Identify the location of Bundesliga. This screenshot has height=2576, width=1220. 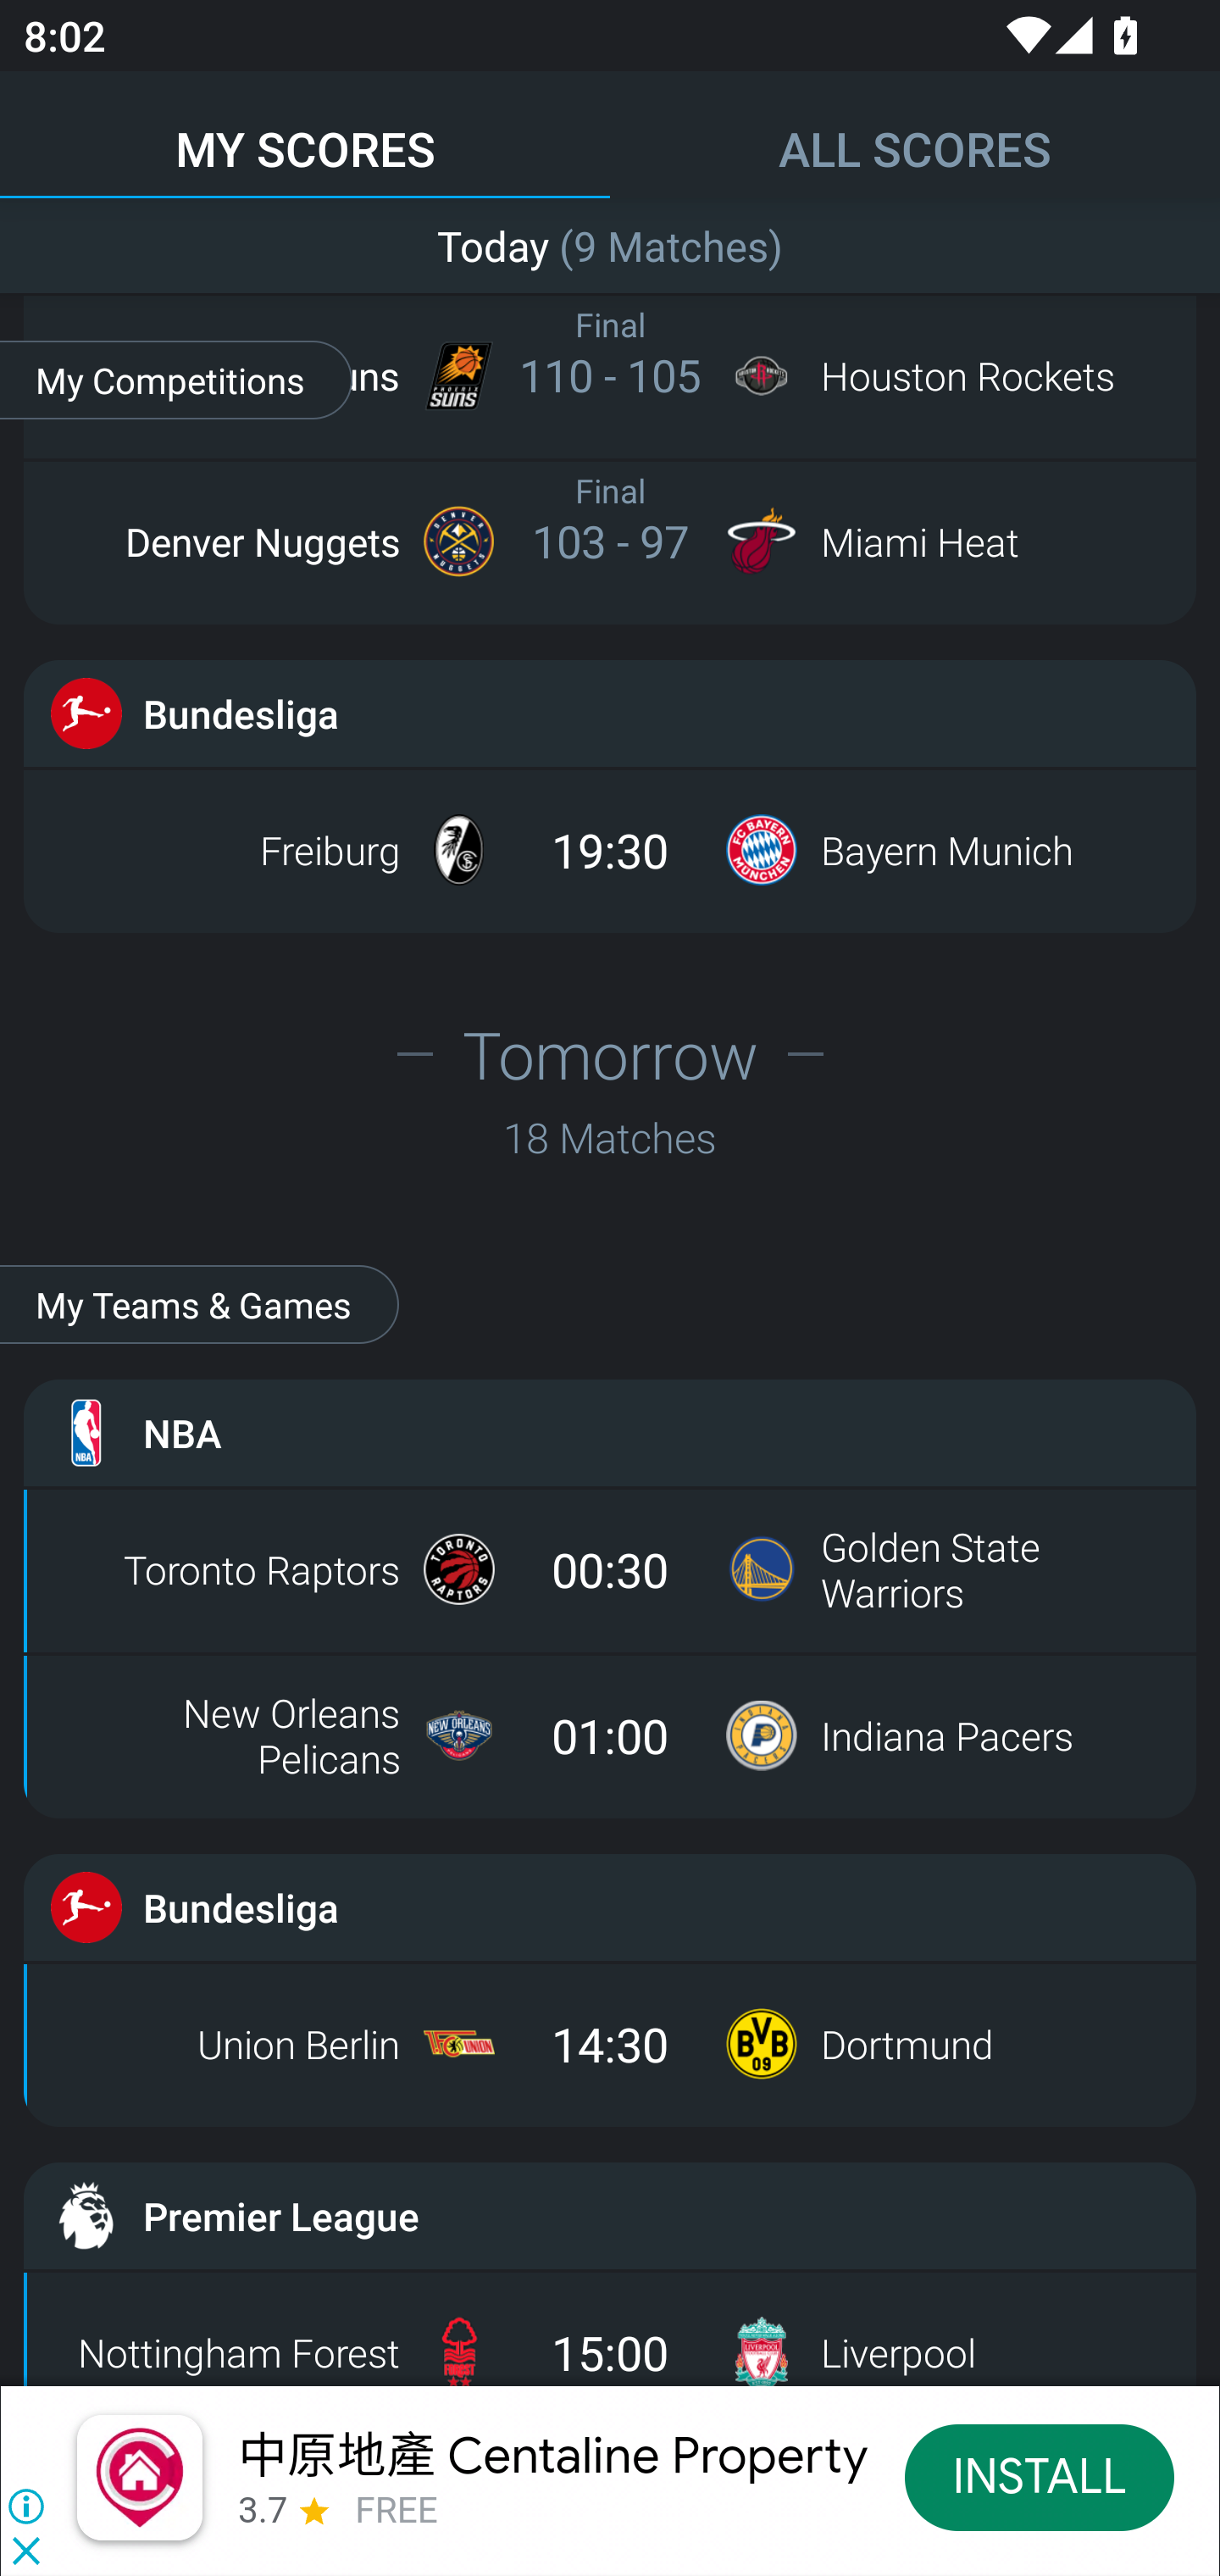
(610, 713).